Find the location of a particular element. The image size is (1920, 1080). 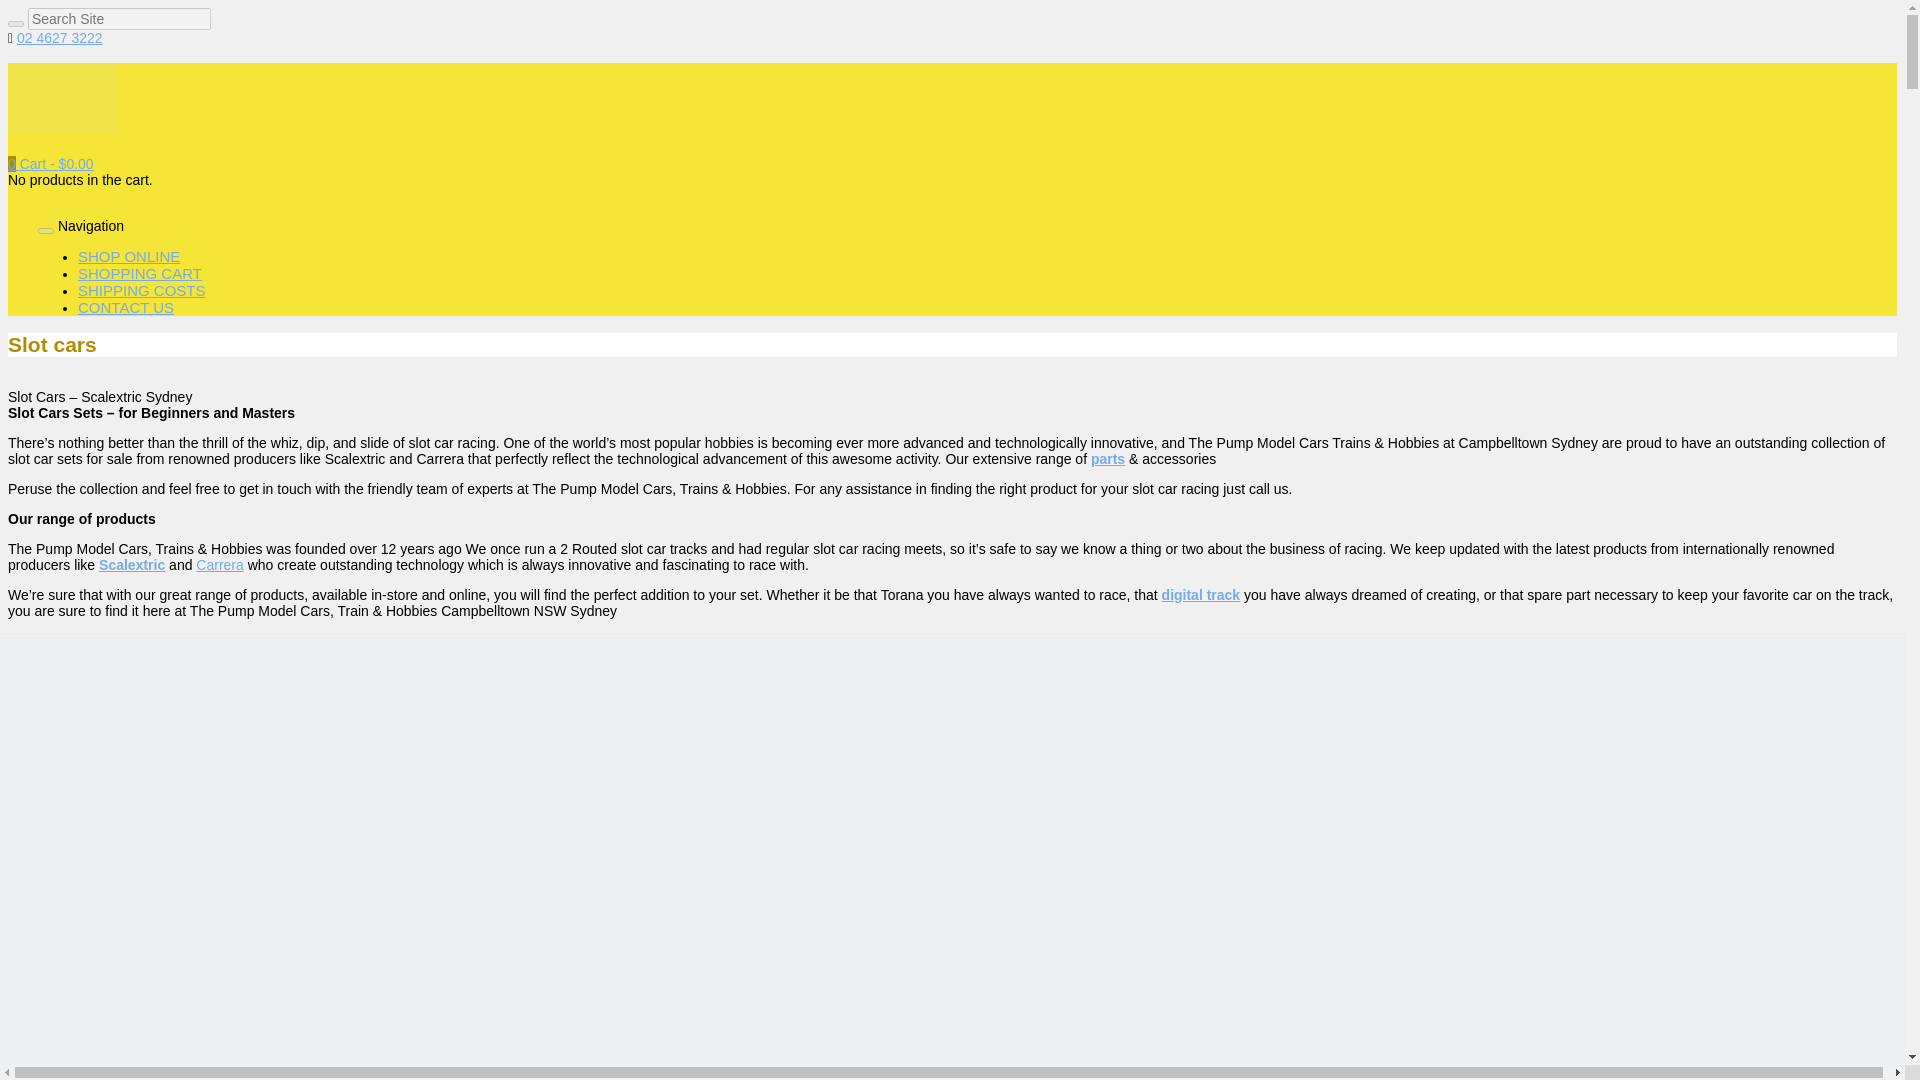

CONTACT US is located at coordinates (126, 308).